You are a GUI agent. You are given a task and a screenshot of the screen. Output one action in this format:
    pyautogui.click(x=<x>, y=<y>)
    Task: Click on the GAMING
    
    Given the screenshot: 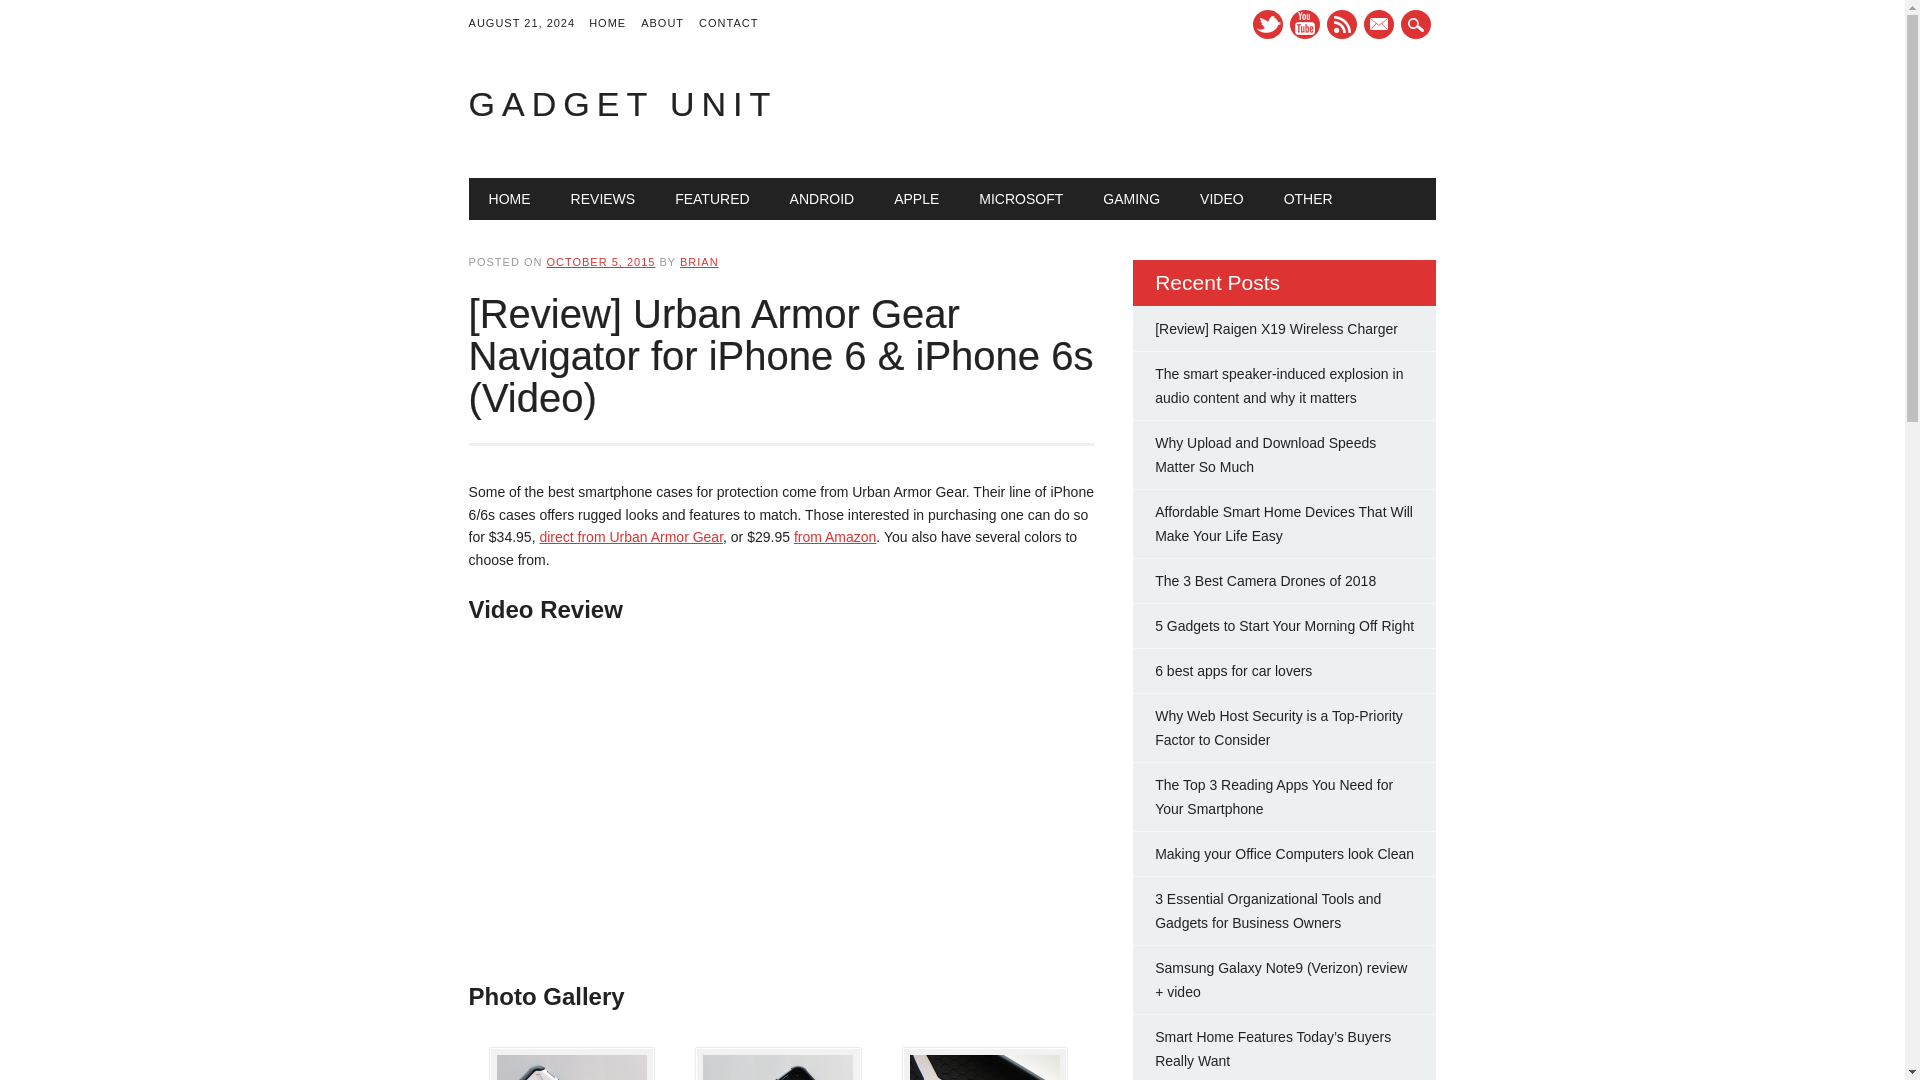 What is the action you would take?
    pyautogui.click(x=1131, y=199)
    